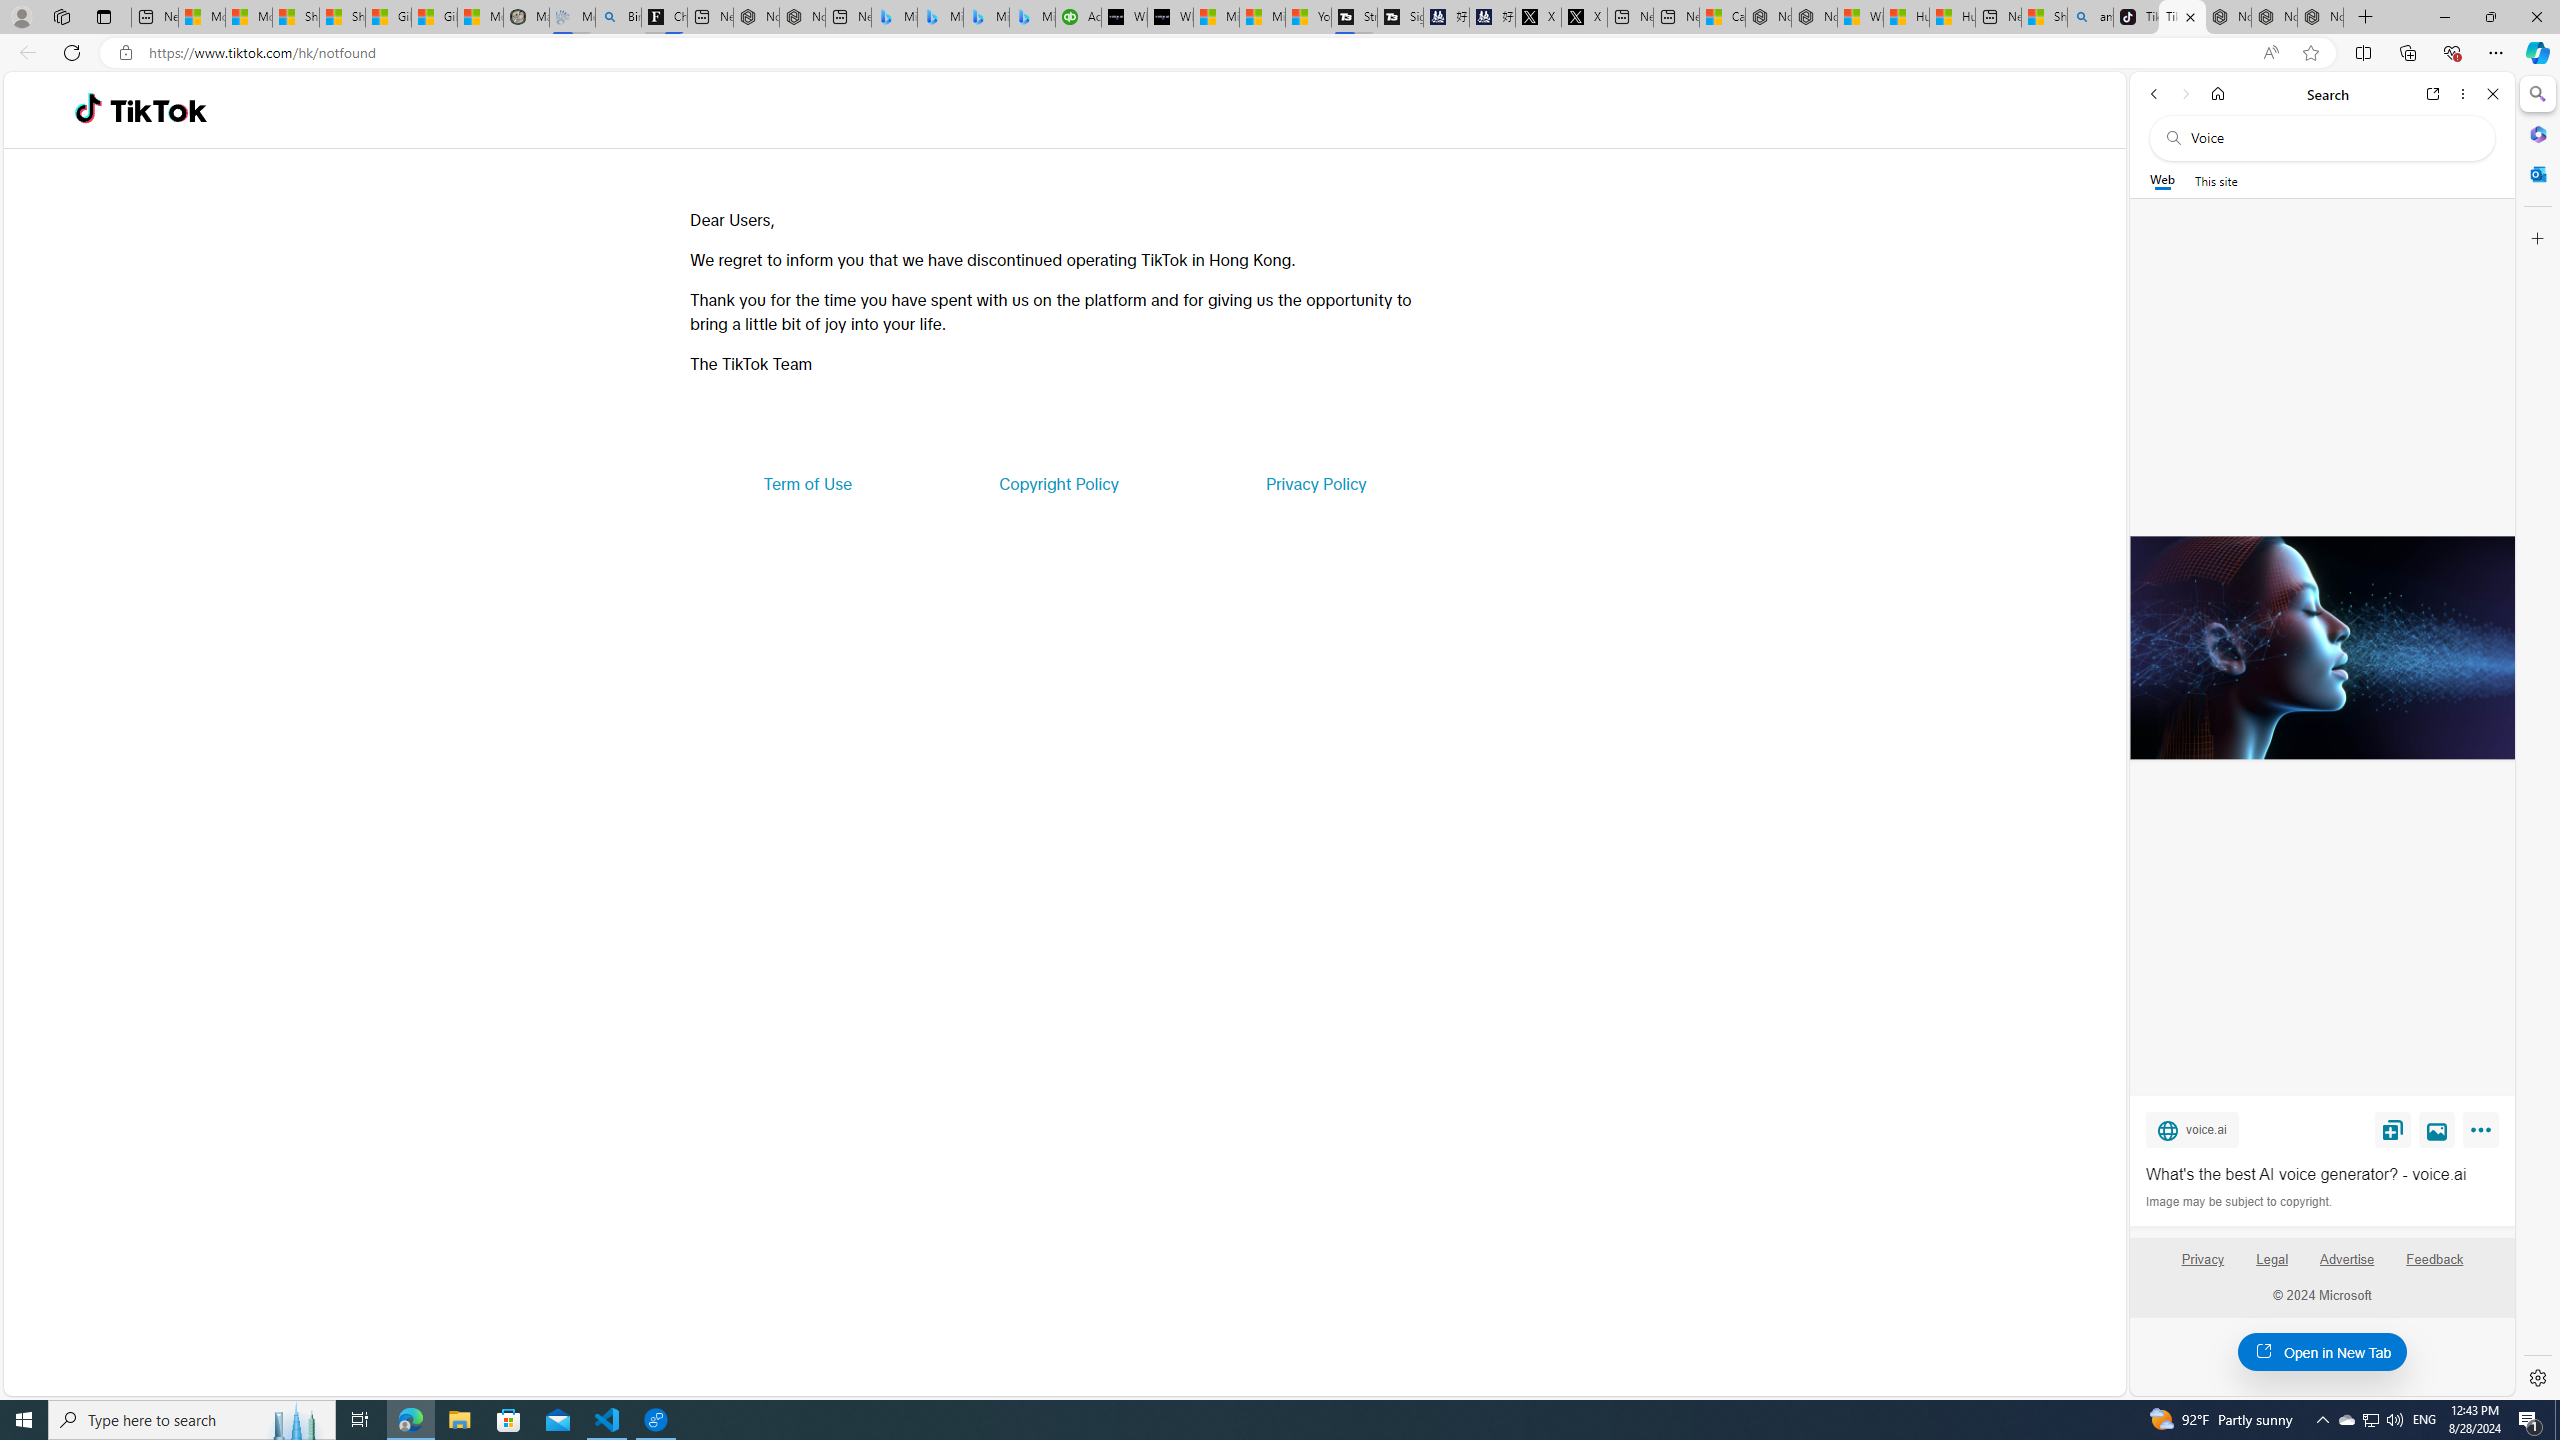 This screenshot has height=1440, width=2560. I want to click on Privacy Policy, so click(1316, 484).